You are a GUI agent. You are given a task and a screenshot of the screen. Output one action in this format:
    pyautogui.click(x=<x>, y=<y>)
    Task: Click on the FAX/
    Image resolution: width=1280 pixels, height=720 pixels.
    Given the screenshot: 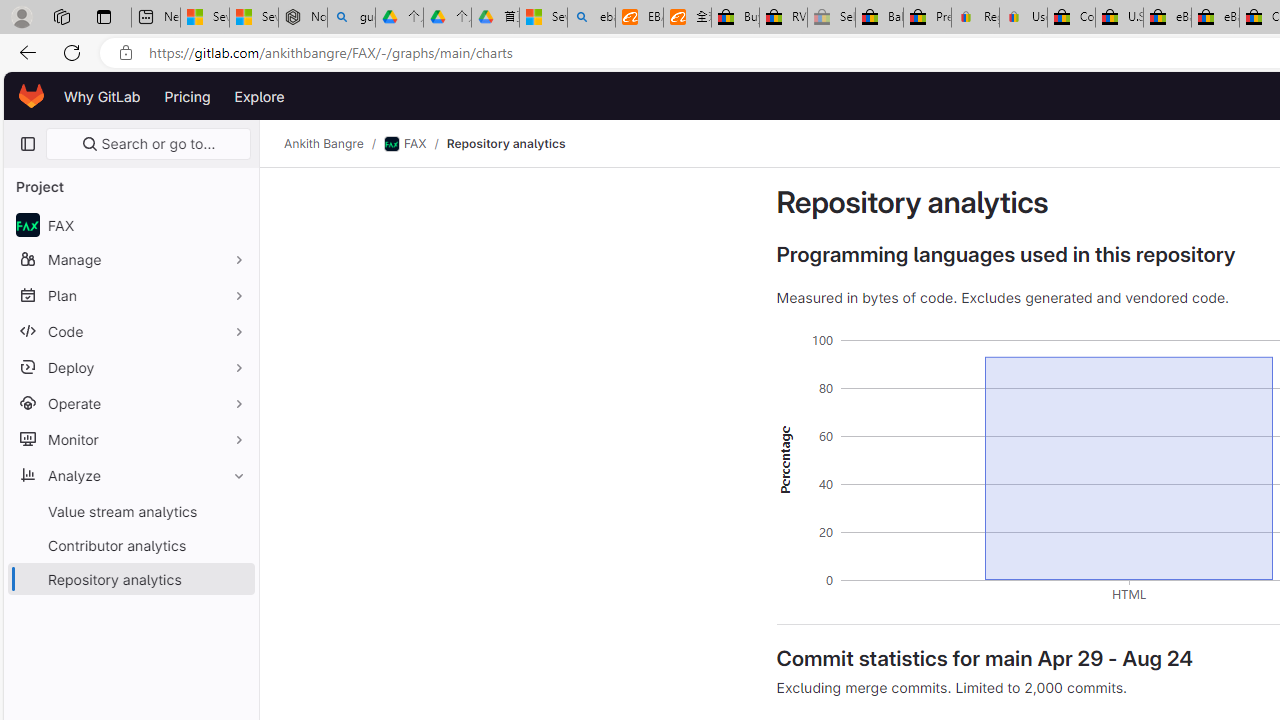 What is the action you would take?
    pyautogui.click(x=414, y=144)
    